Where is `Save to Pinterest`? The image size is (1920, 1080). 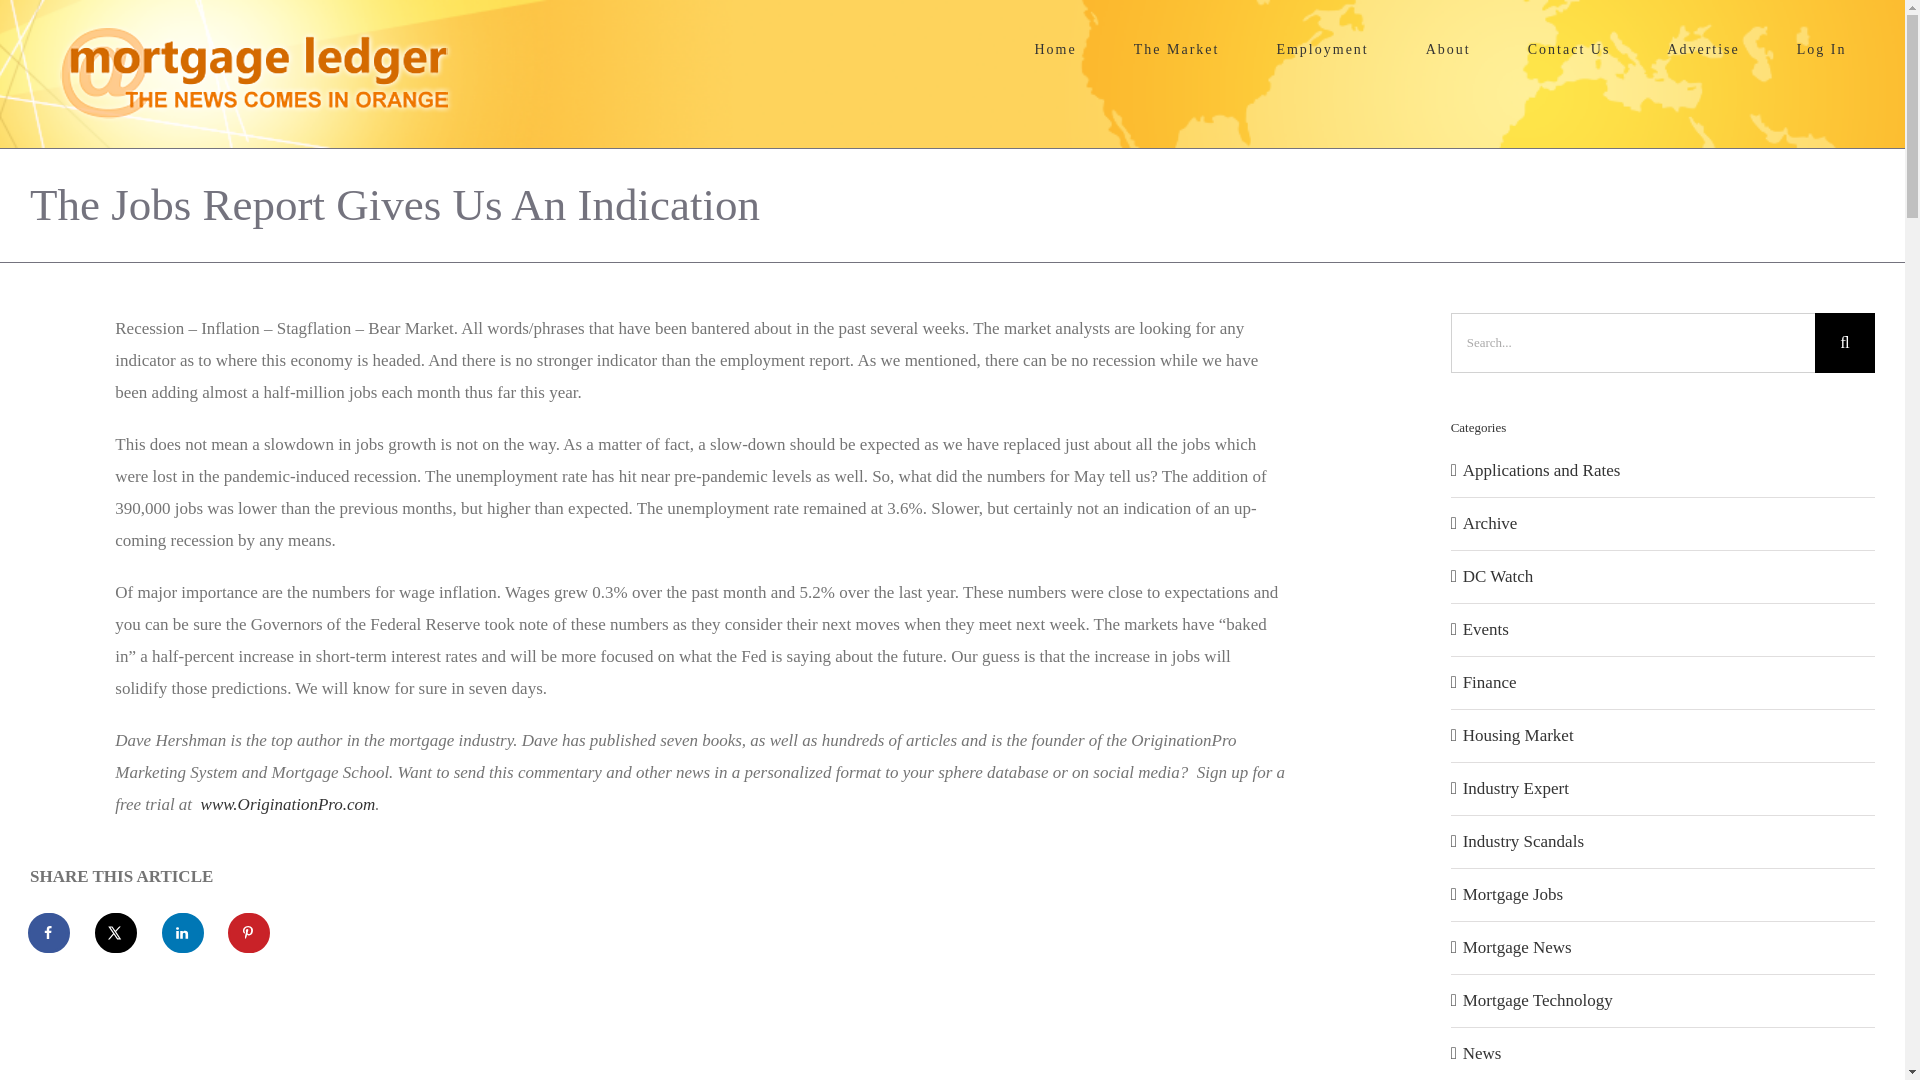 Save to Pinterest is located at coordinates (250, 932).